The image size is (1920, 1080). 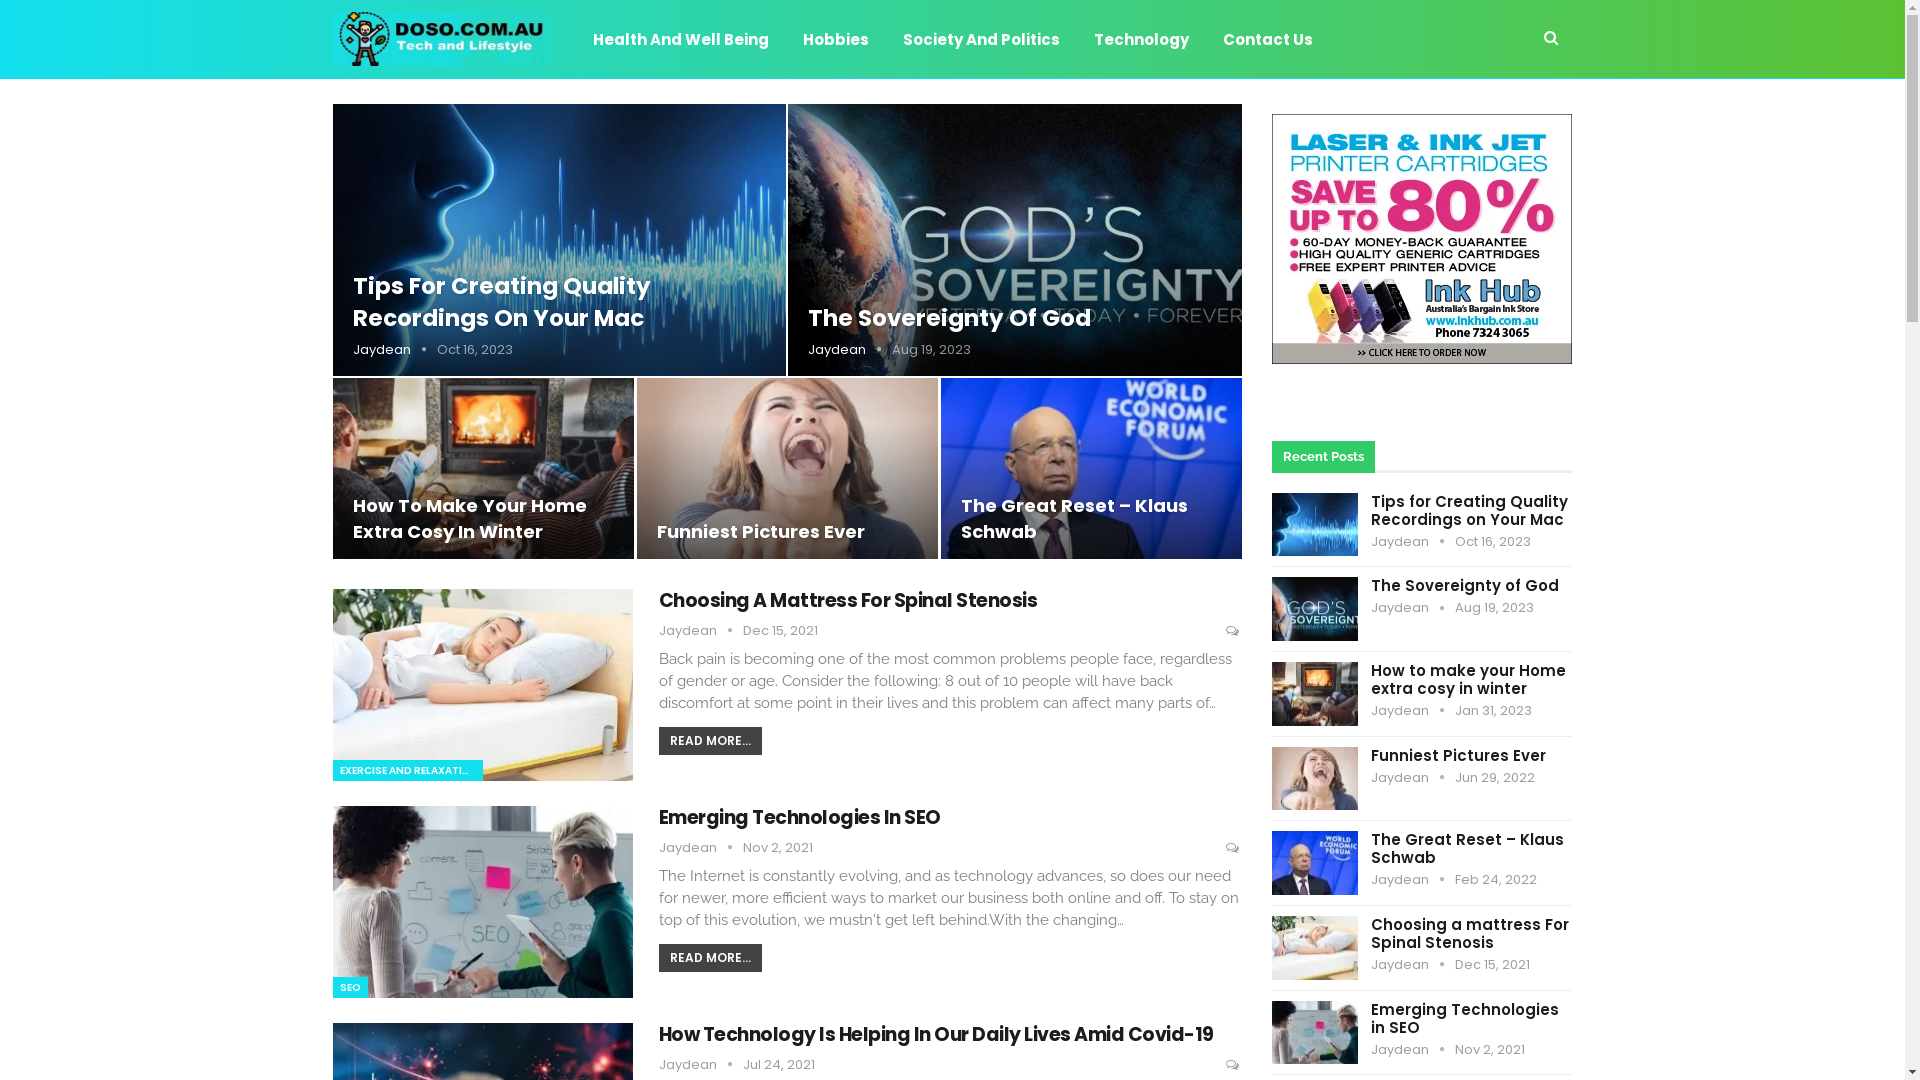 I want to click on READ MORE..., so click(x=710, y=741).